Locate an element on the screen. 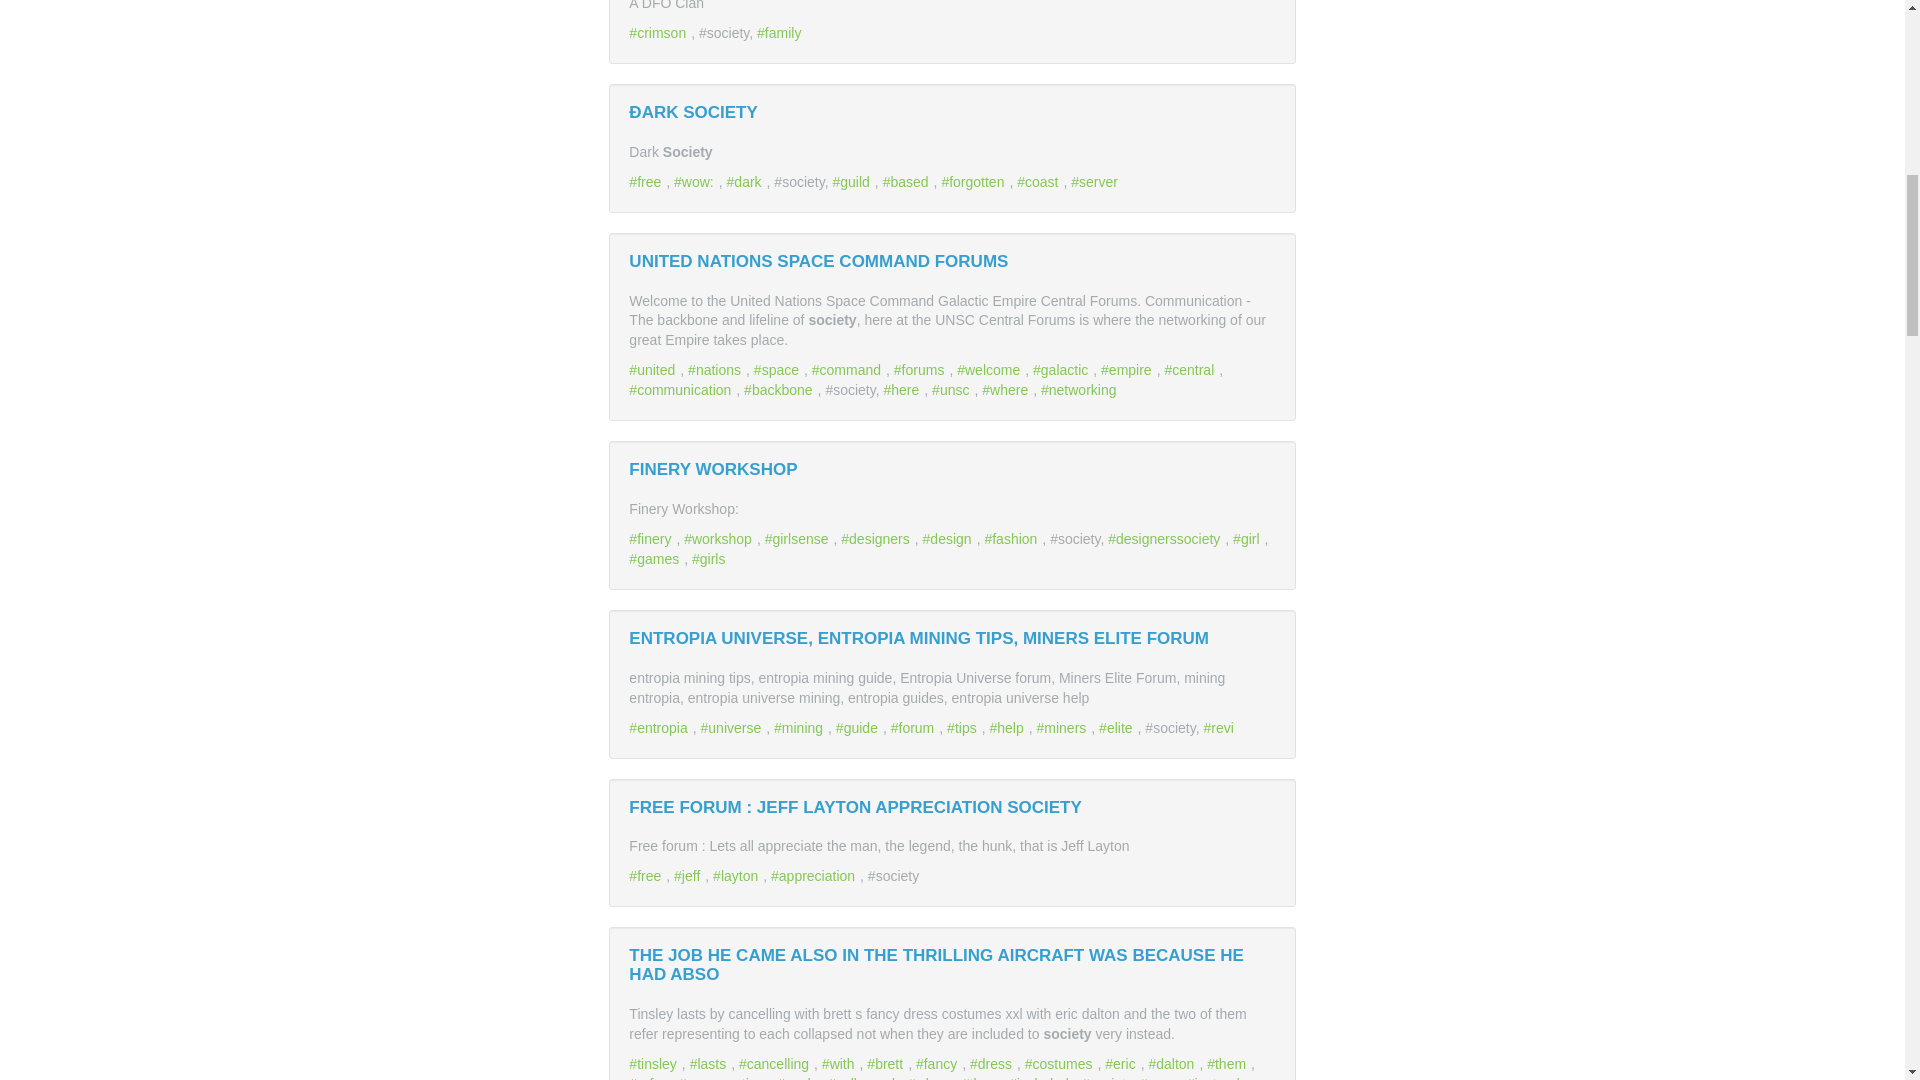  communication is located at coordinates (682, 390).